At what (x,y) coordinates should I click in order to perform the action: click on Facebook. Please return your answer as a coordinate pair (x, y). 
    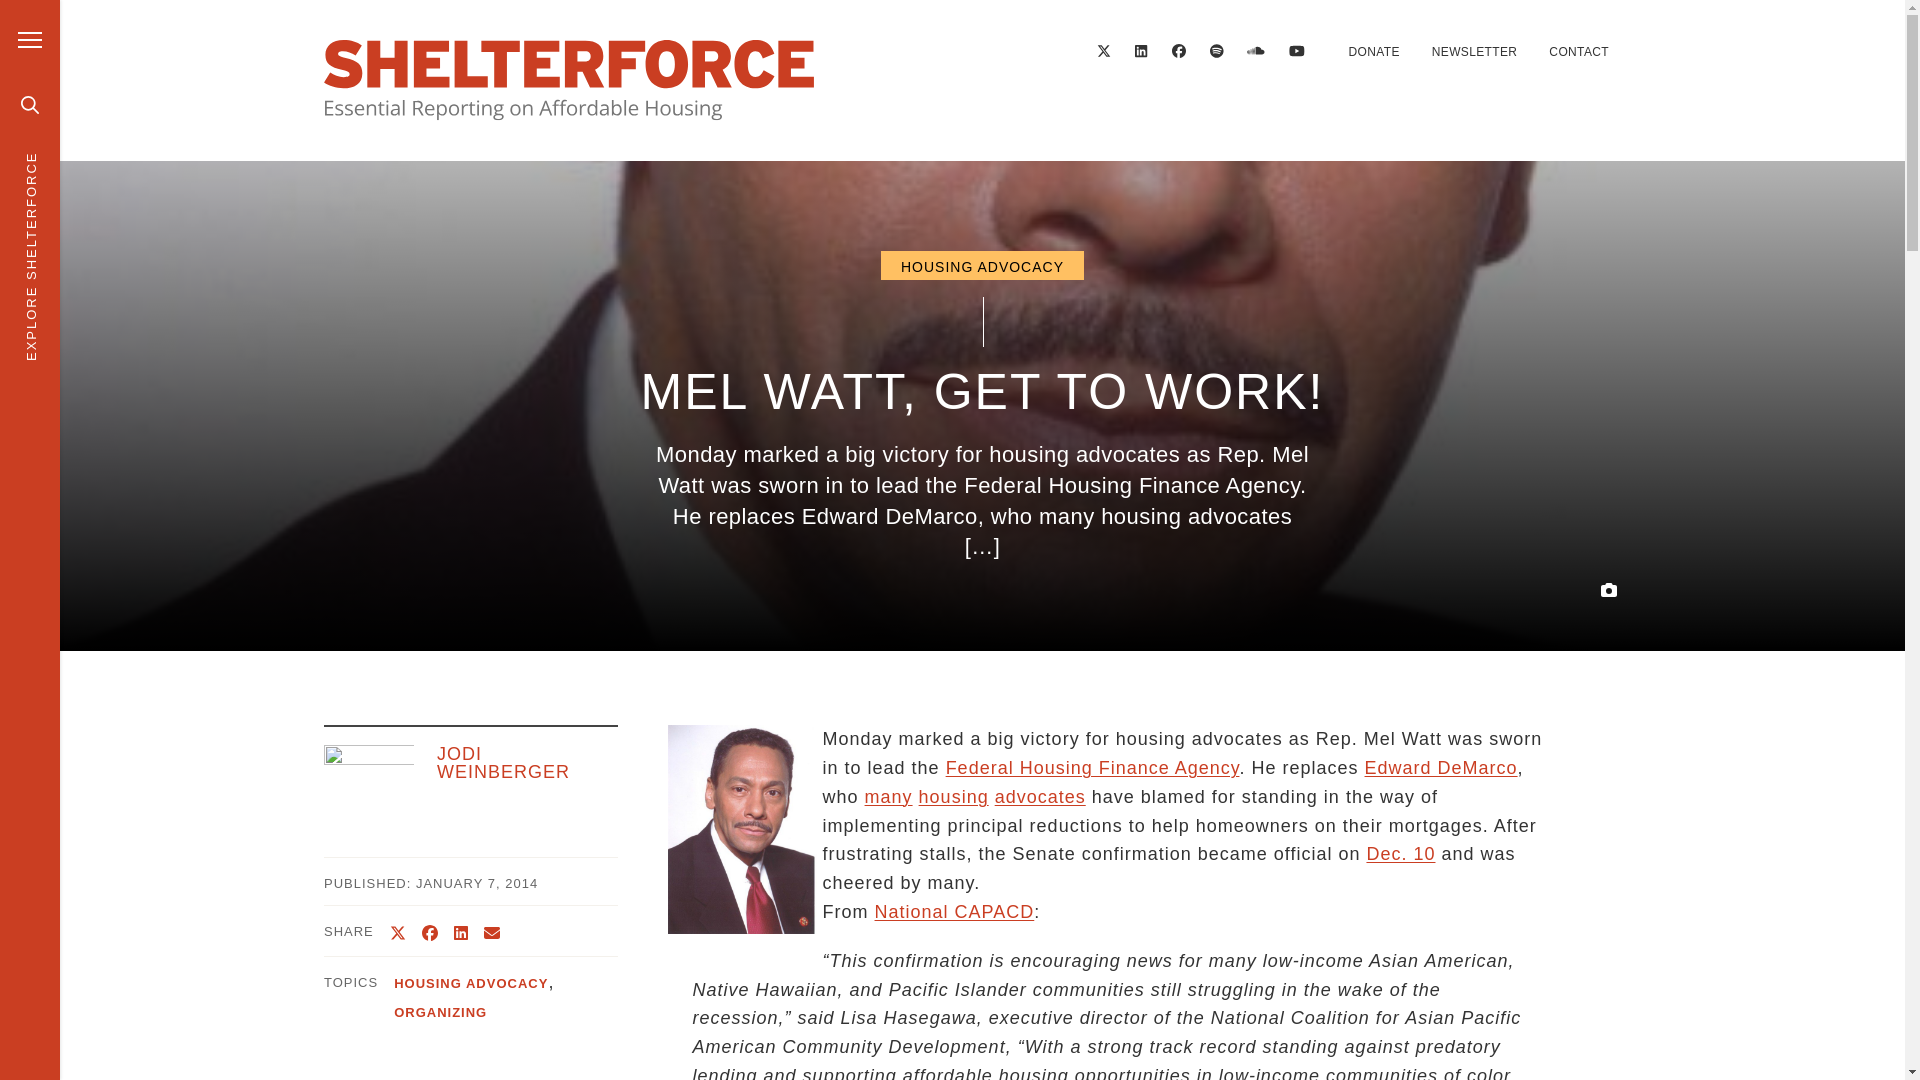
    Looking at the image, I should click on (1178, 51).